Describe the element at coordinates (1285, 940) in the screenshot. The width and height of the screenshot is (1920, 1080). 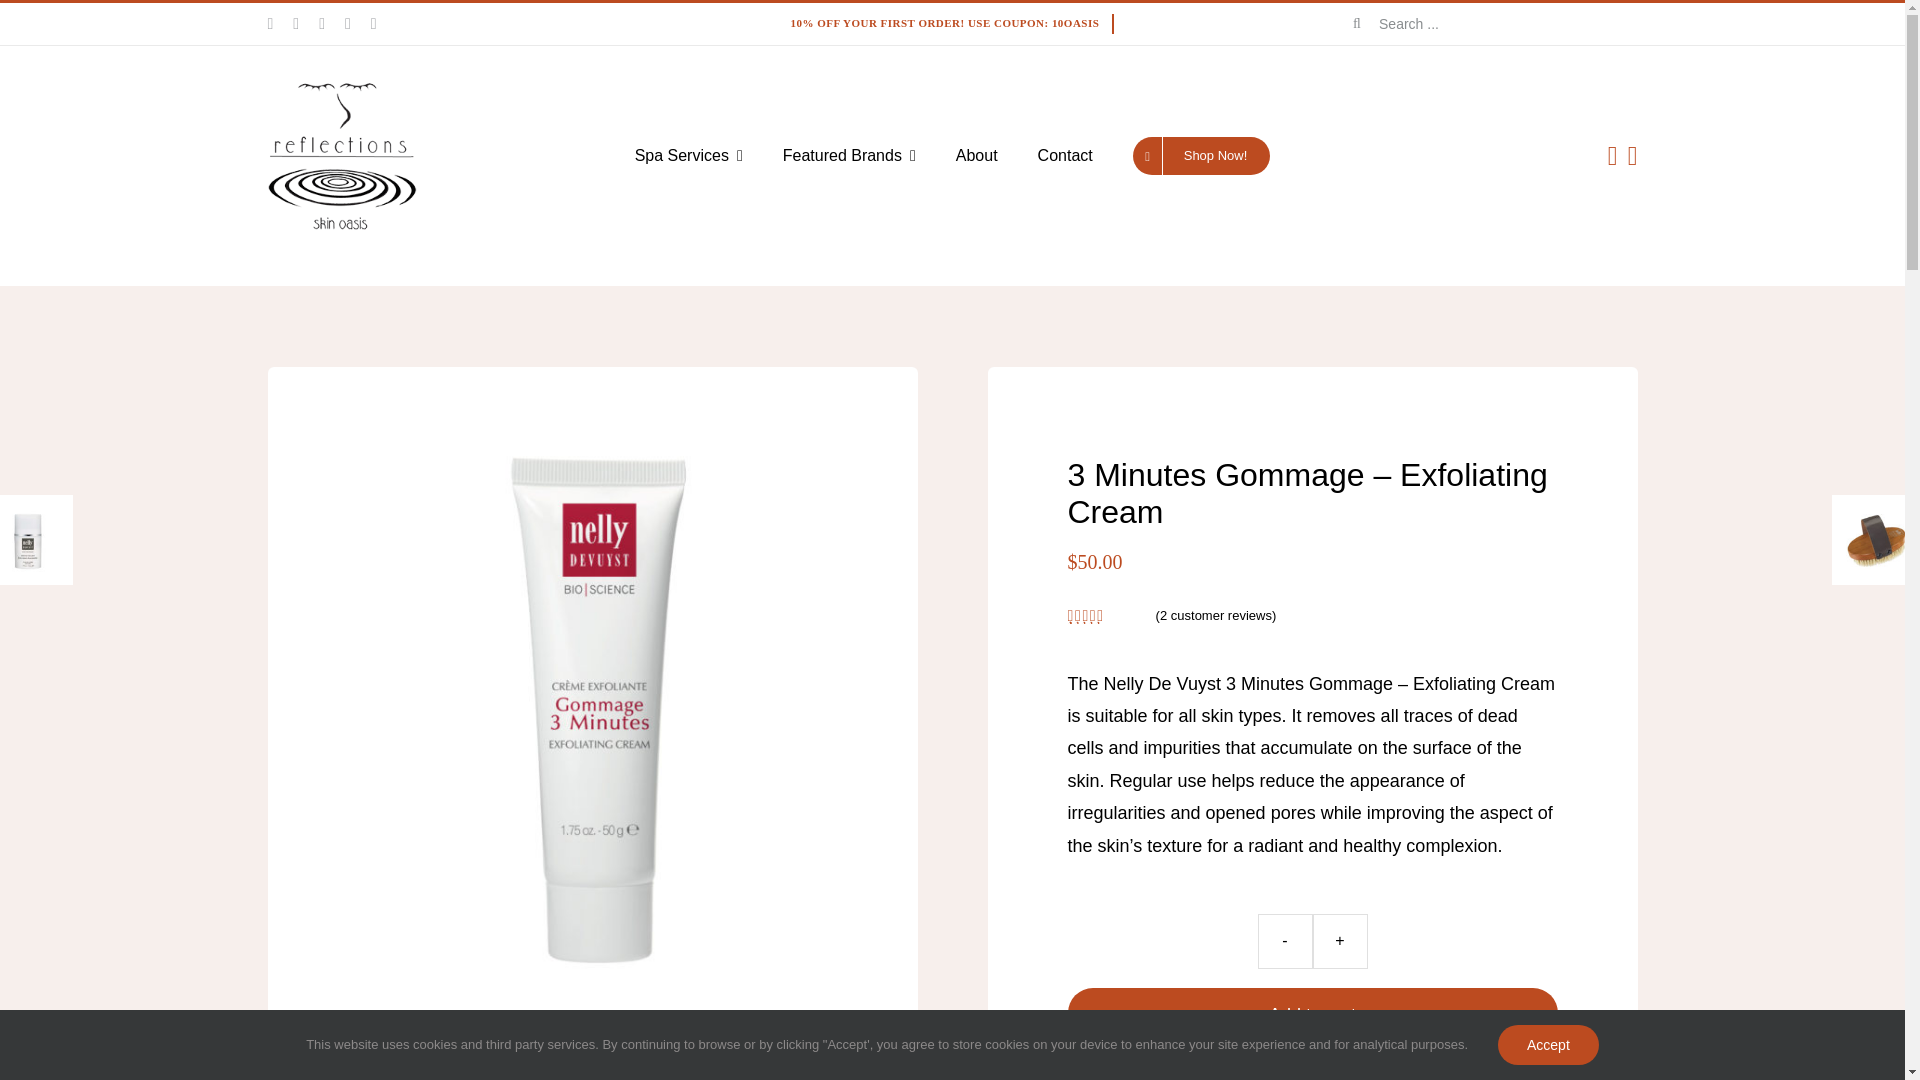
I see `-` at that location.